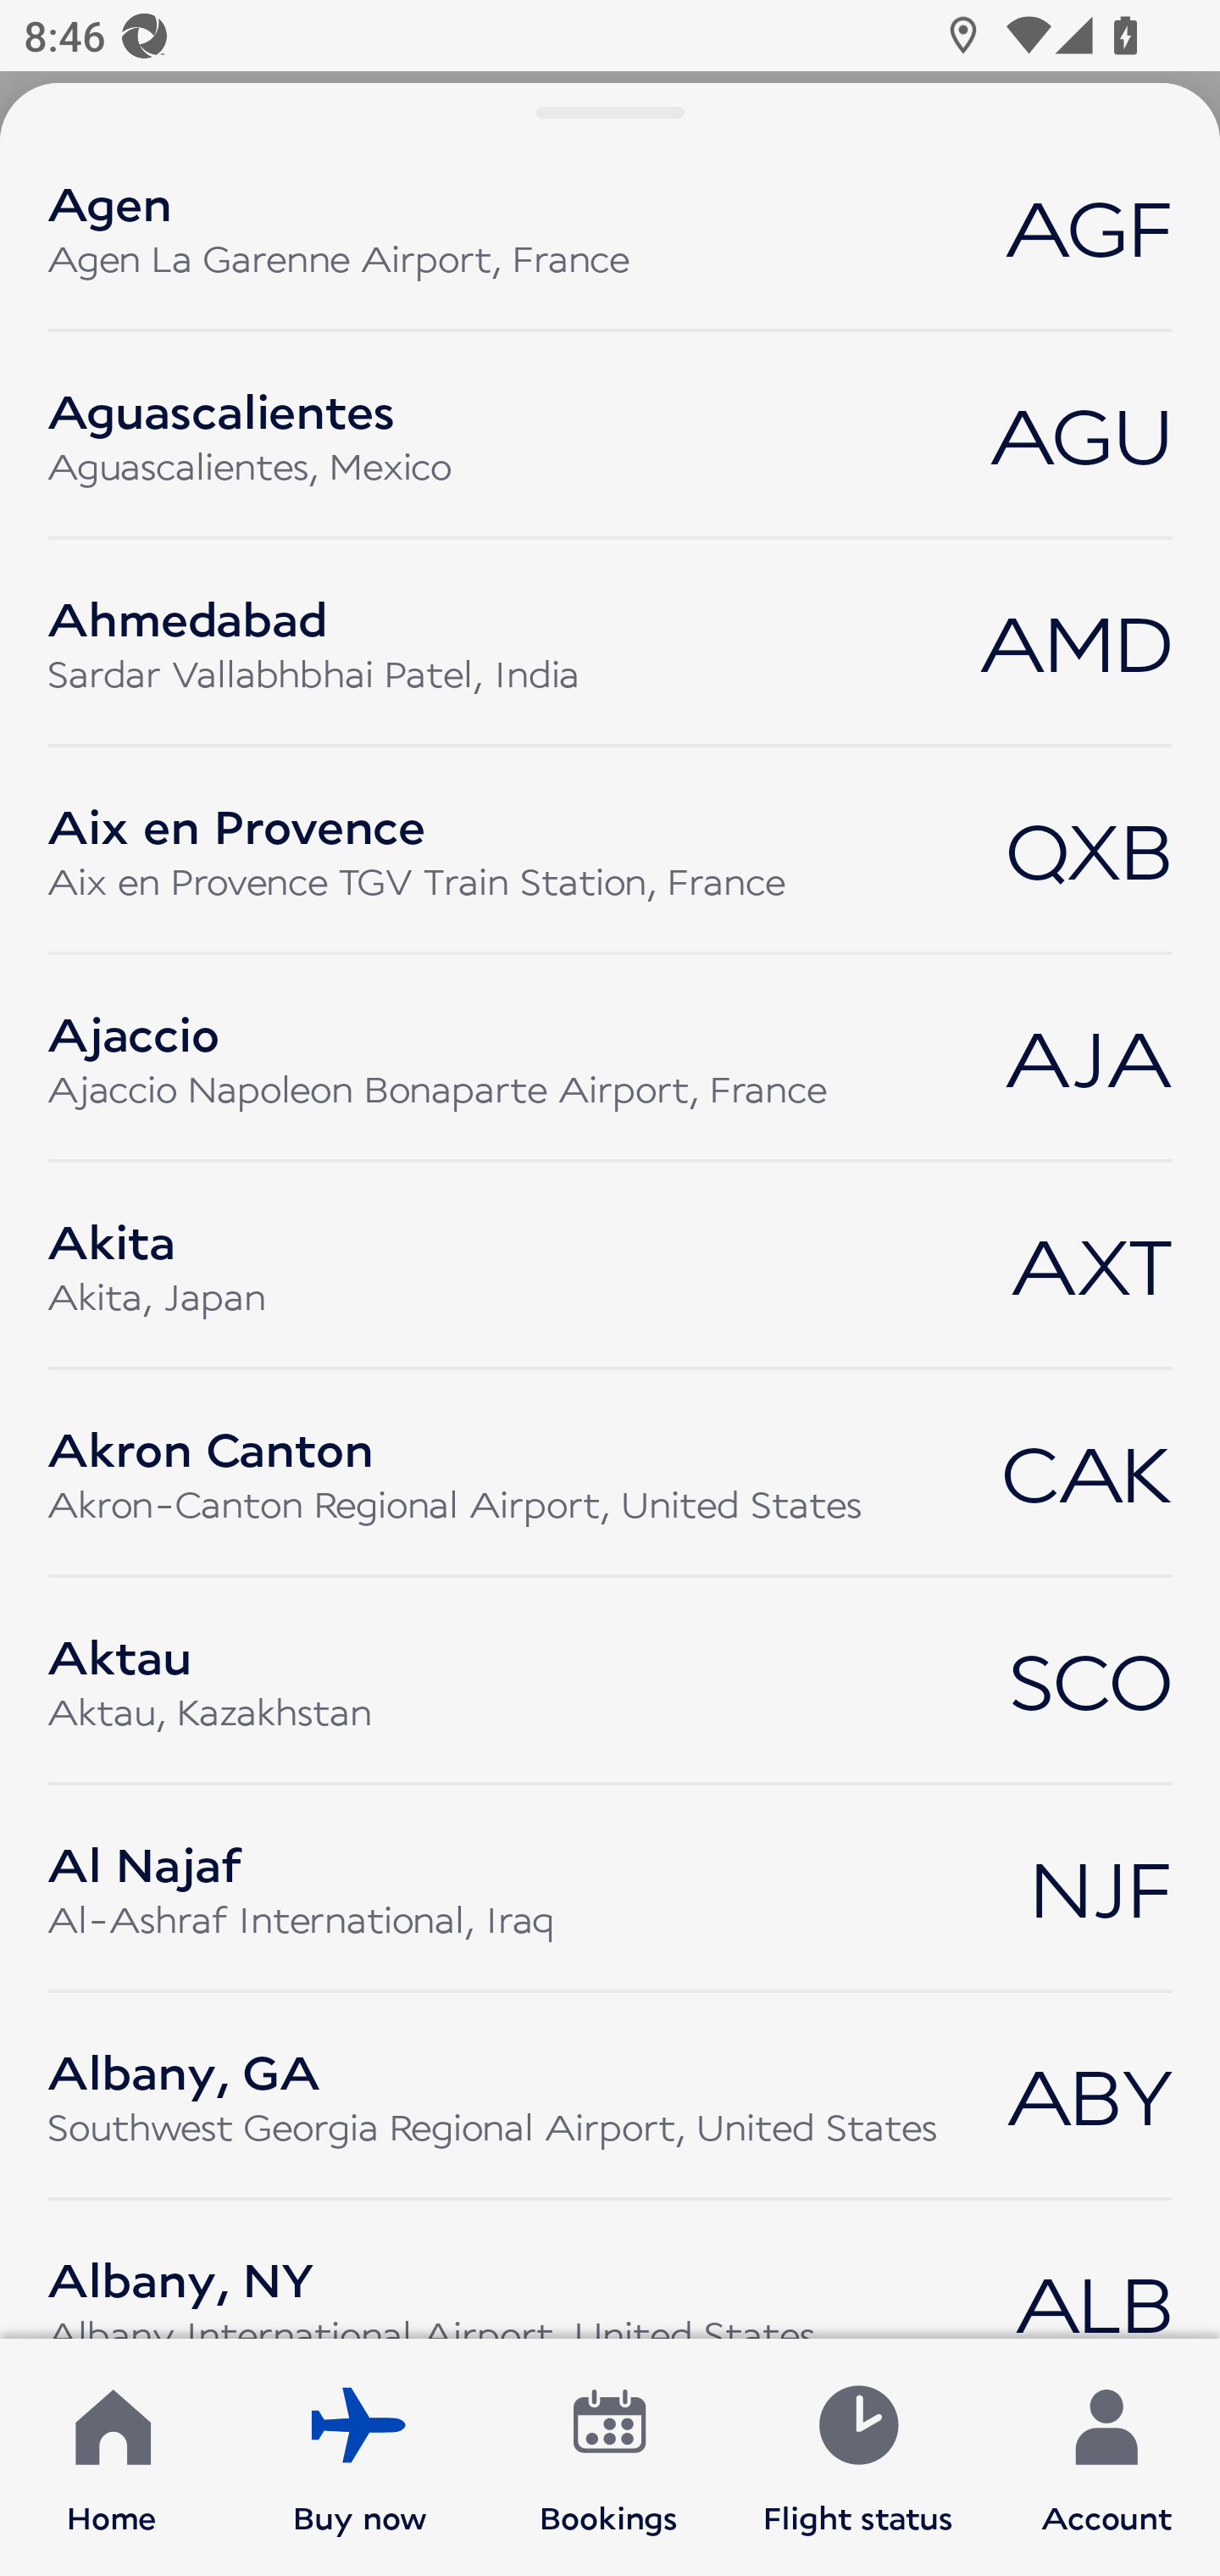  I want to click on Akita Akita, Japan AXT, so click(610, 1264).